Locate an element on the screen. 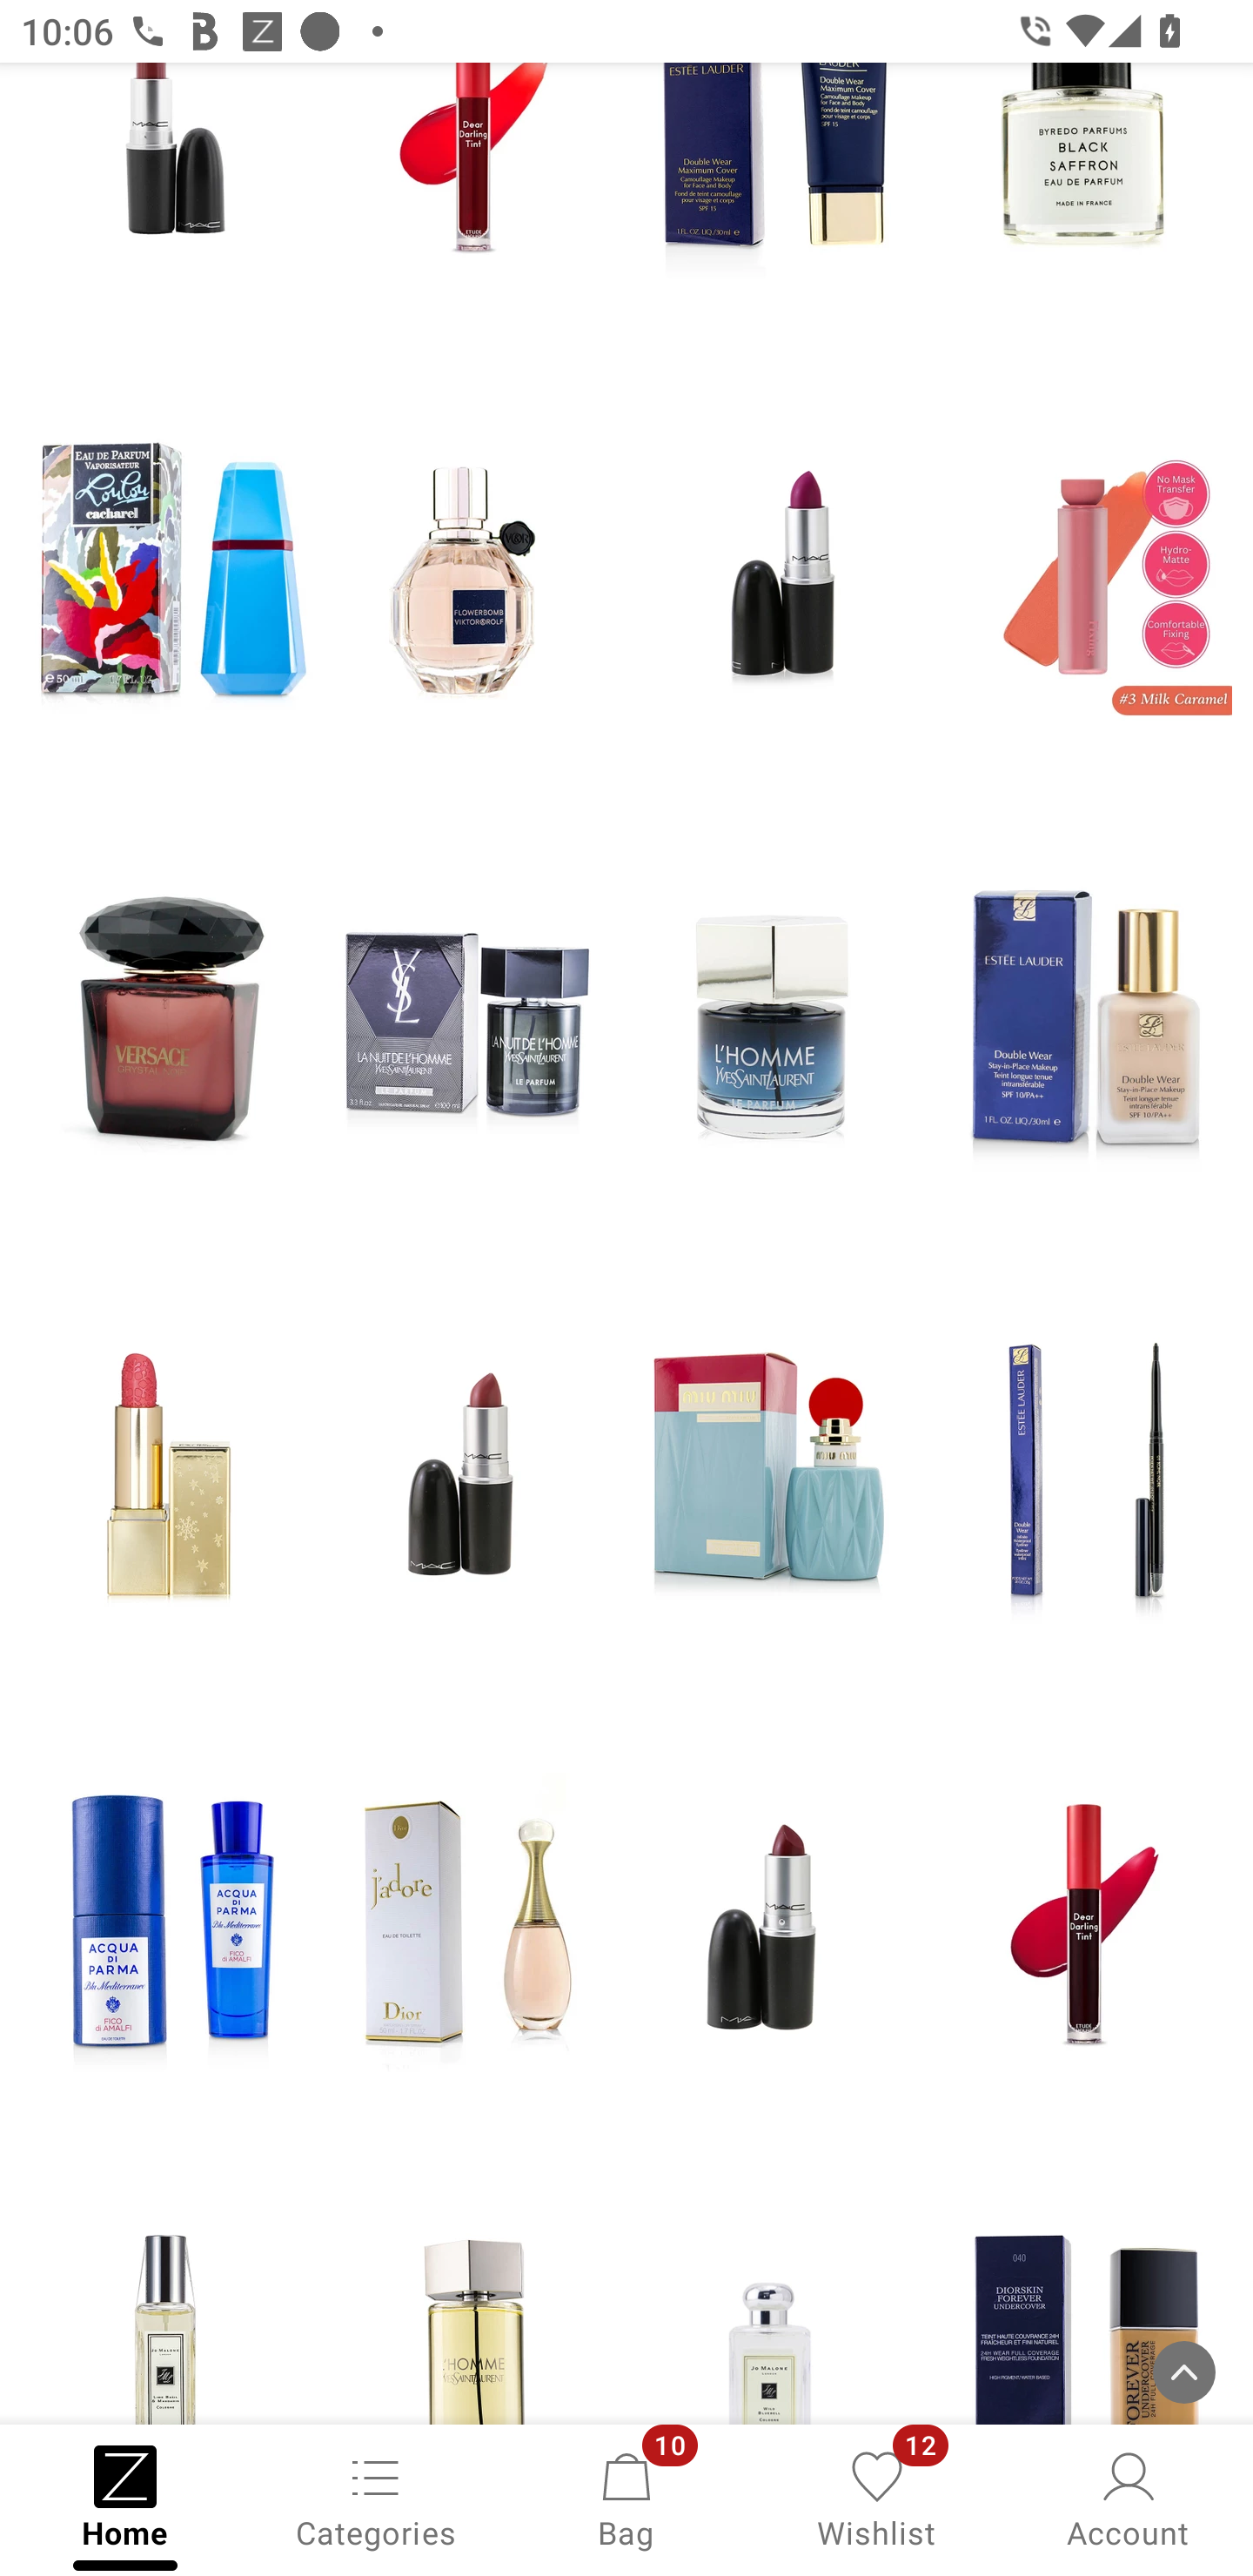  Categories is located at coordinates (376, 2498).